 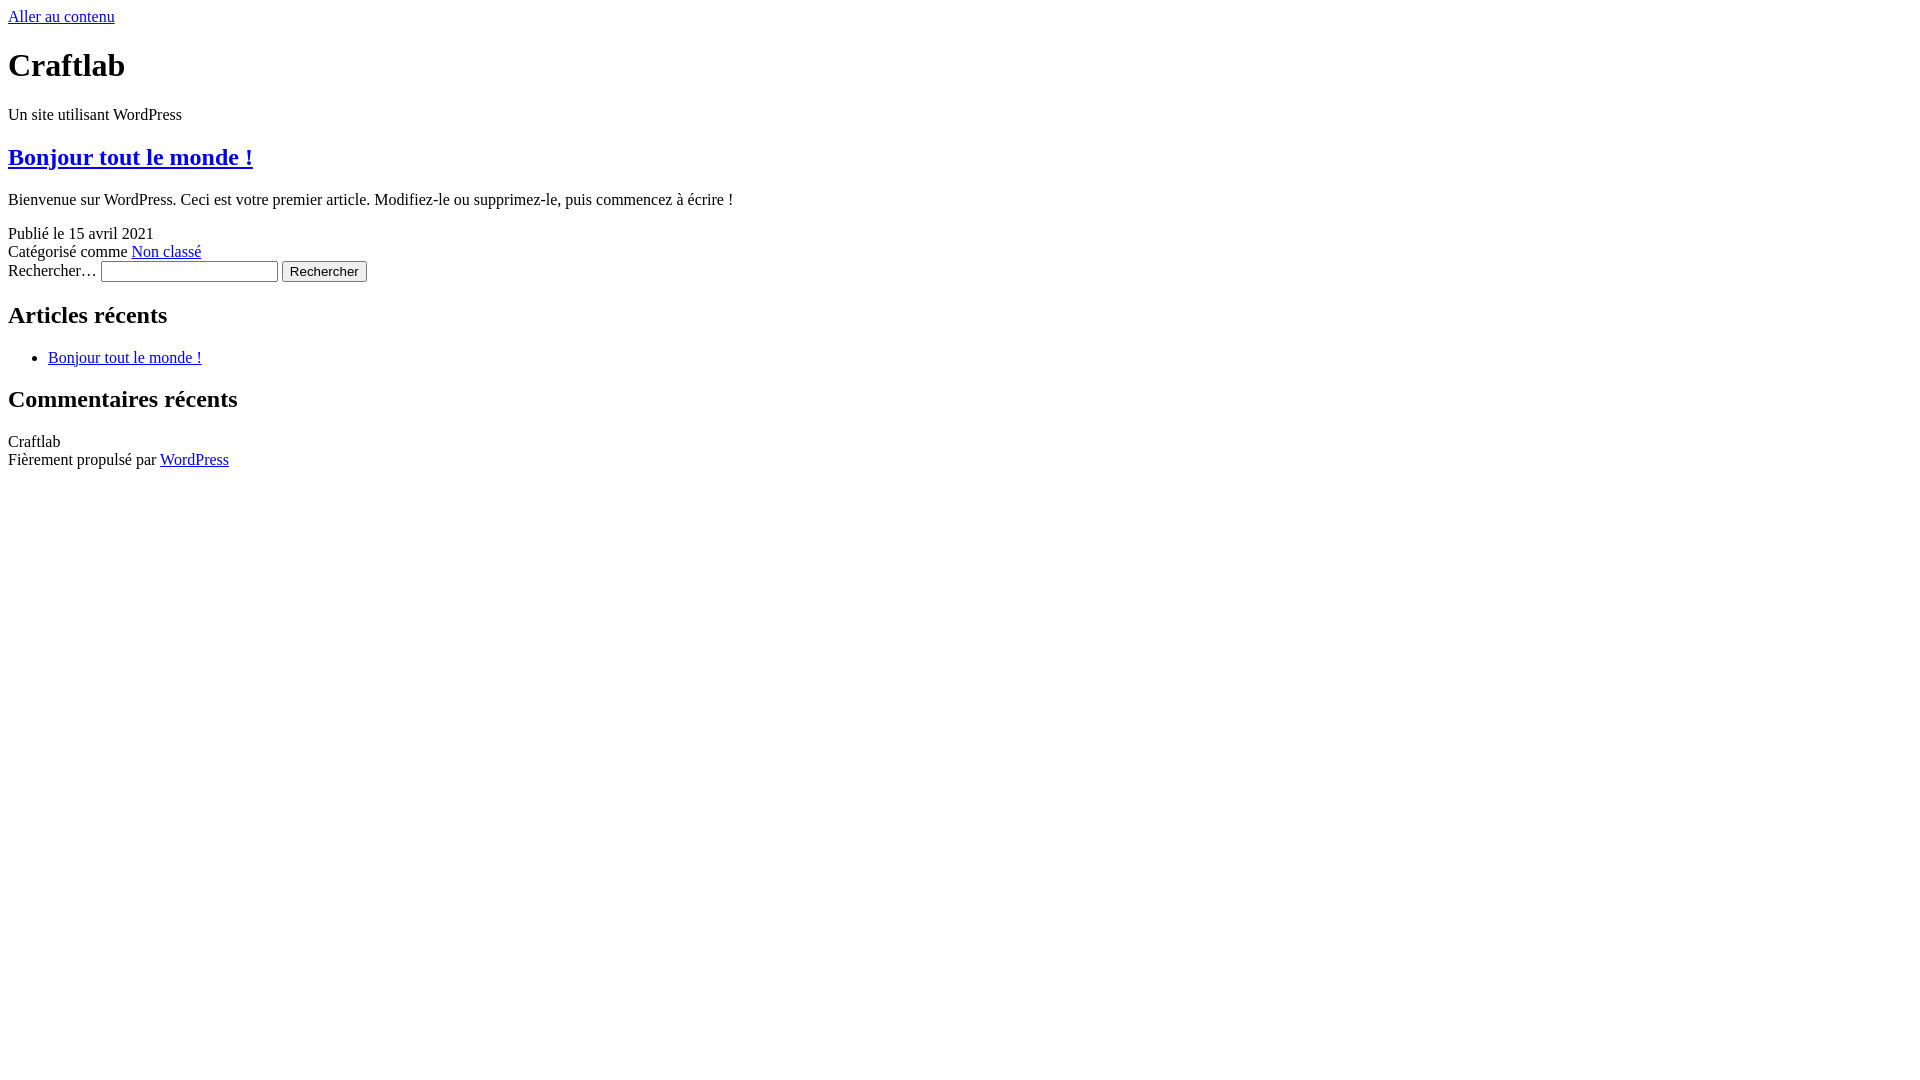 What do you see at coordinates (130, 157) in the screenshot?
I see `Bonjour tout le monde !` at bounding box center [130, 157].